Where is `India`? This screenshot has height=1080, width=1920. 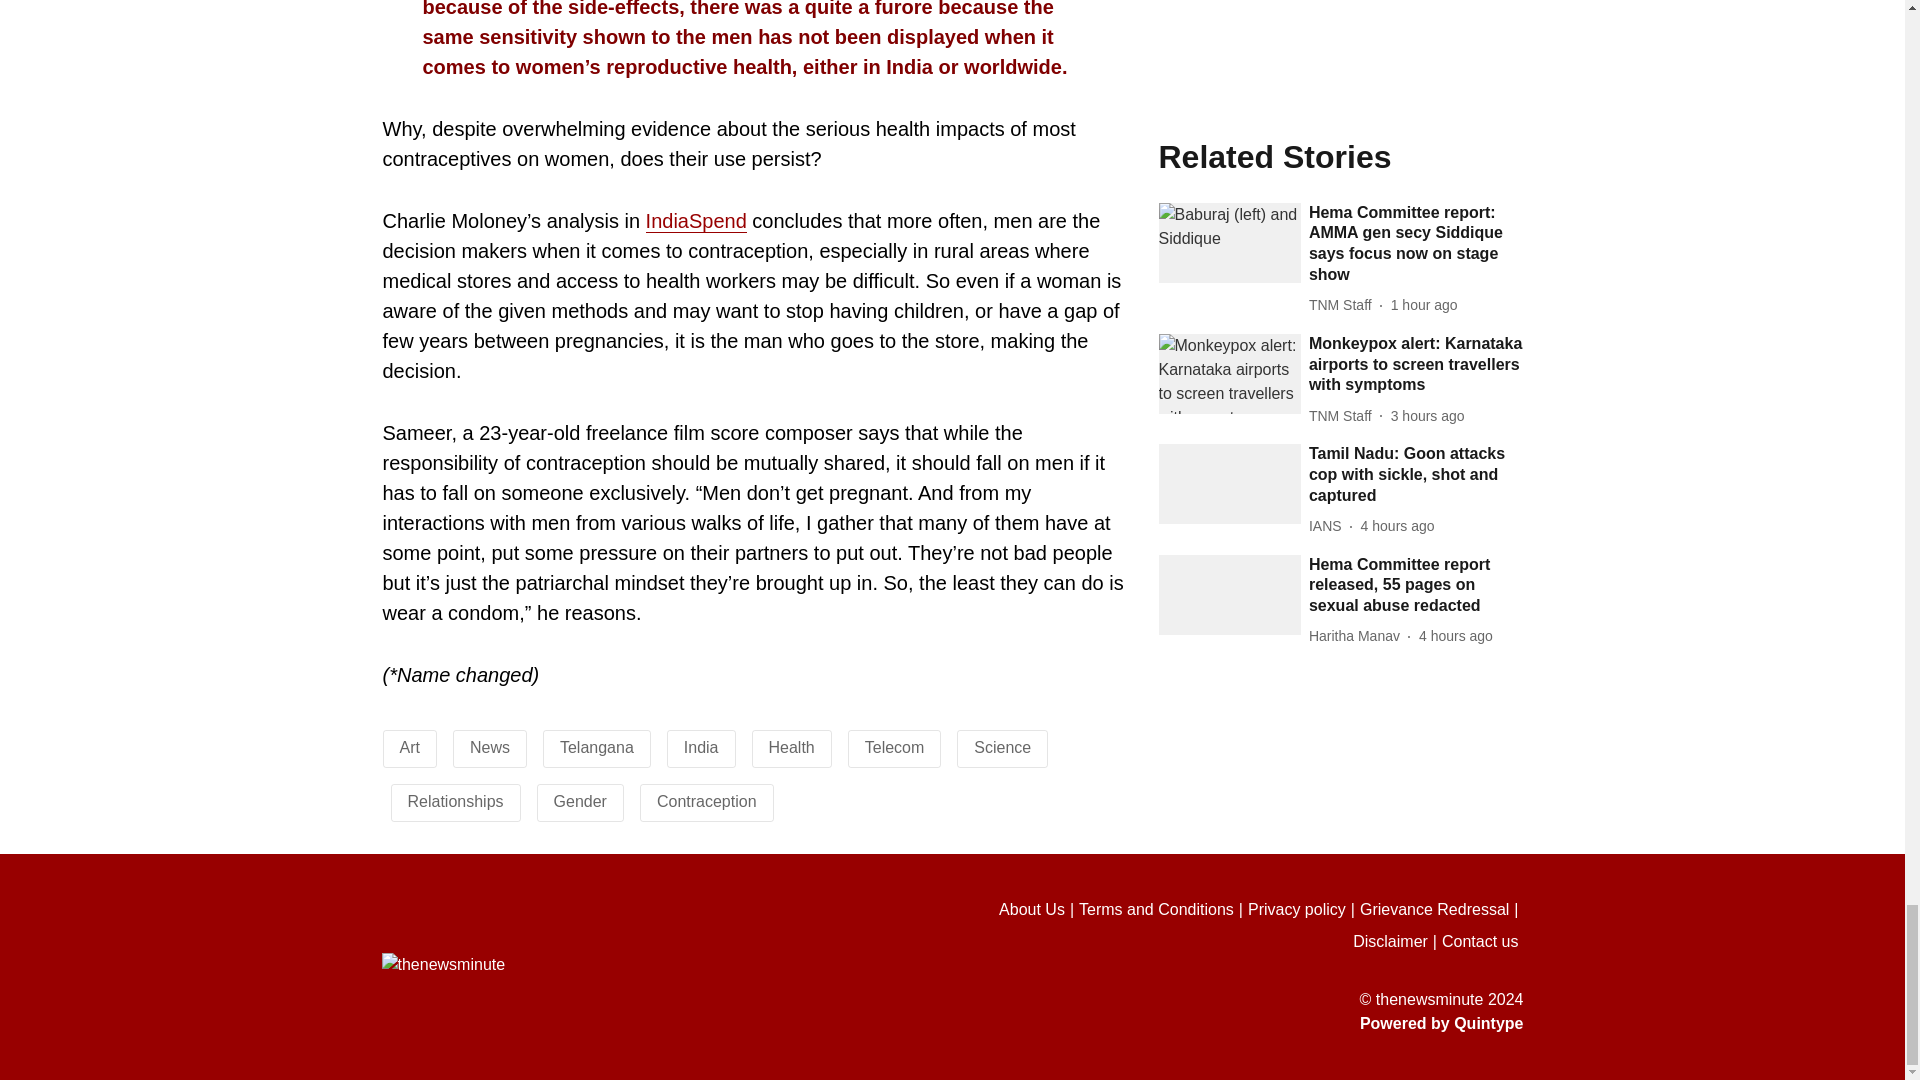 India is located at coordinates (700, 747).